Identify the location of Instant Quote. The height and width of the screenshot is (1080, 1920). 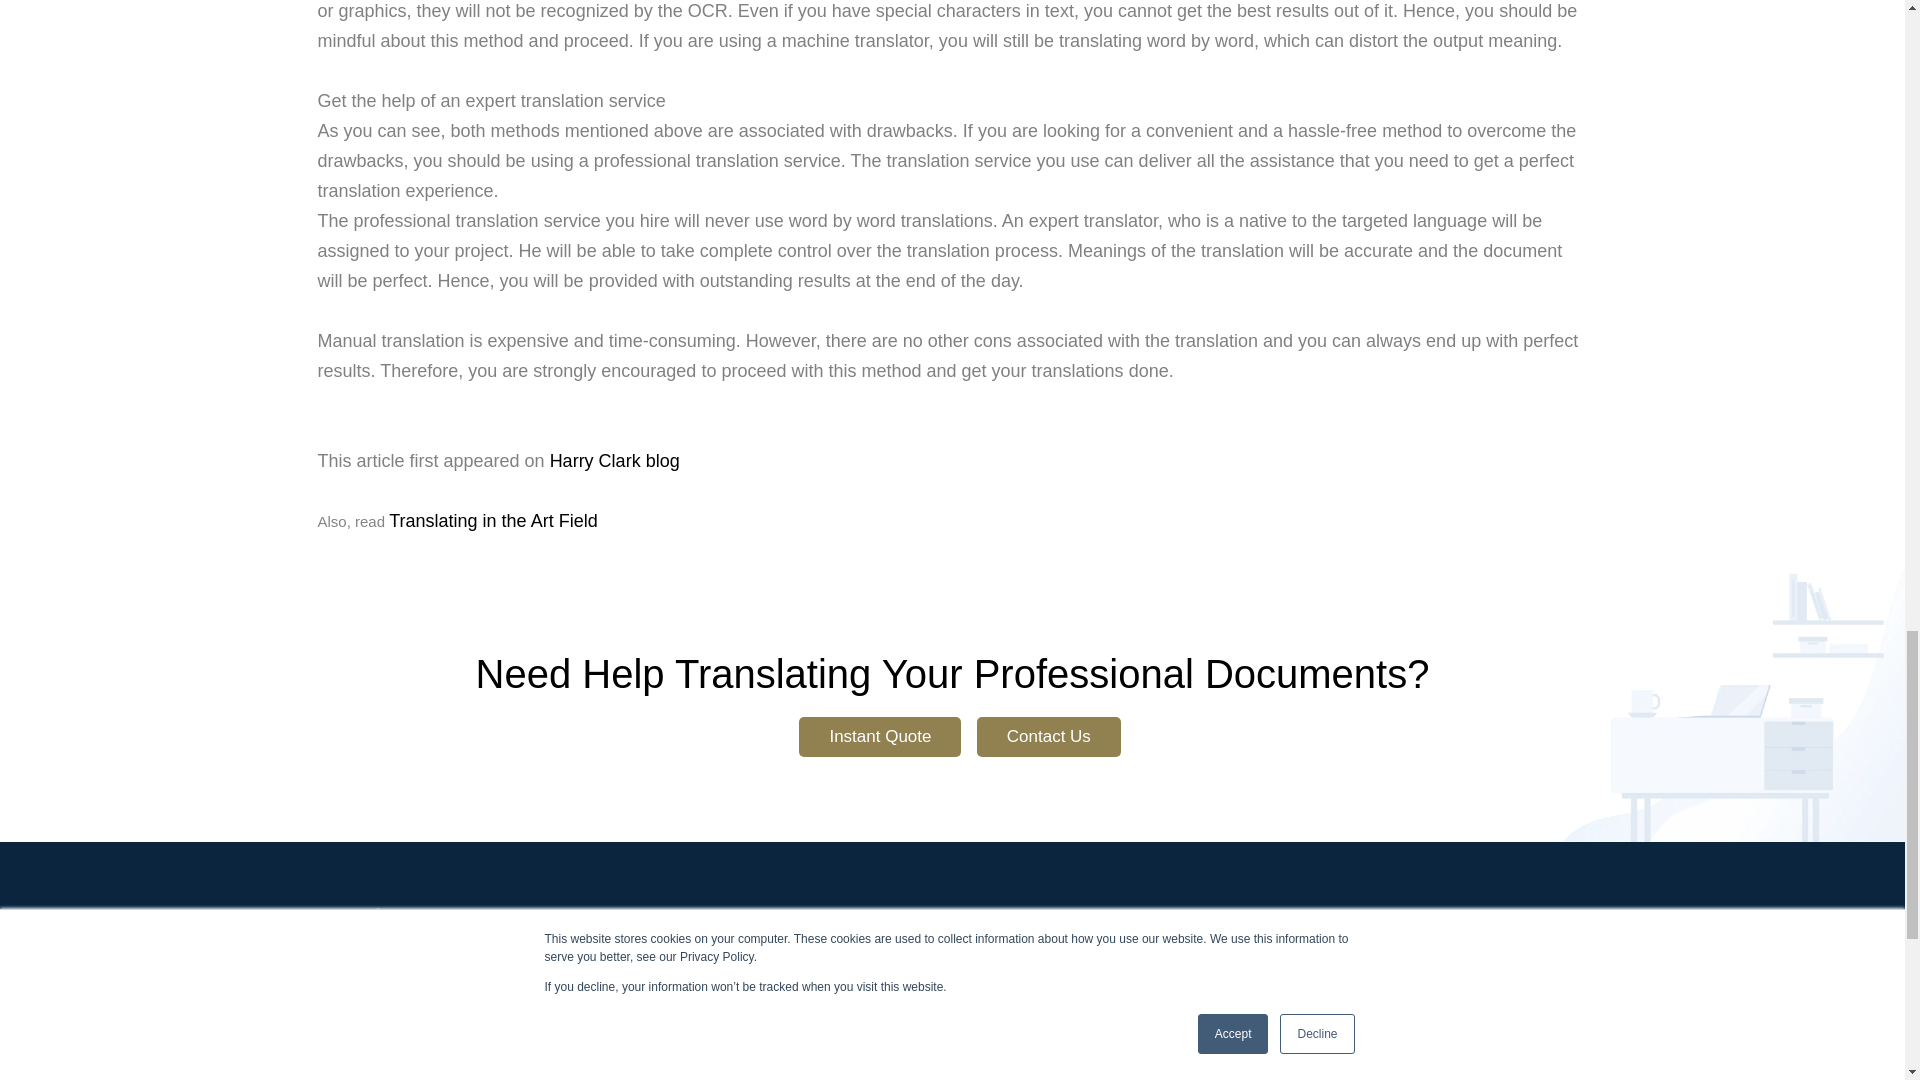
(880, 737).